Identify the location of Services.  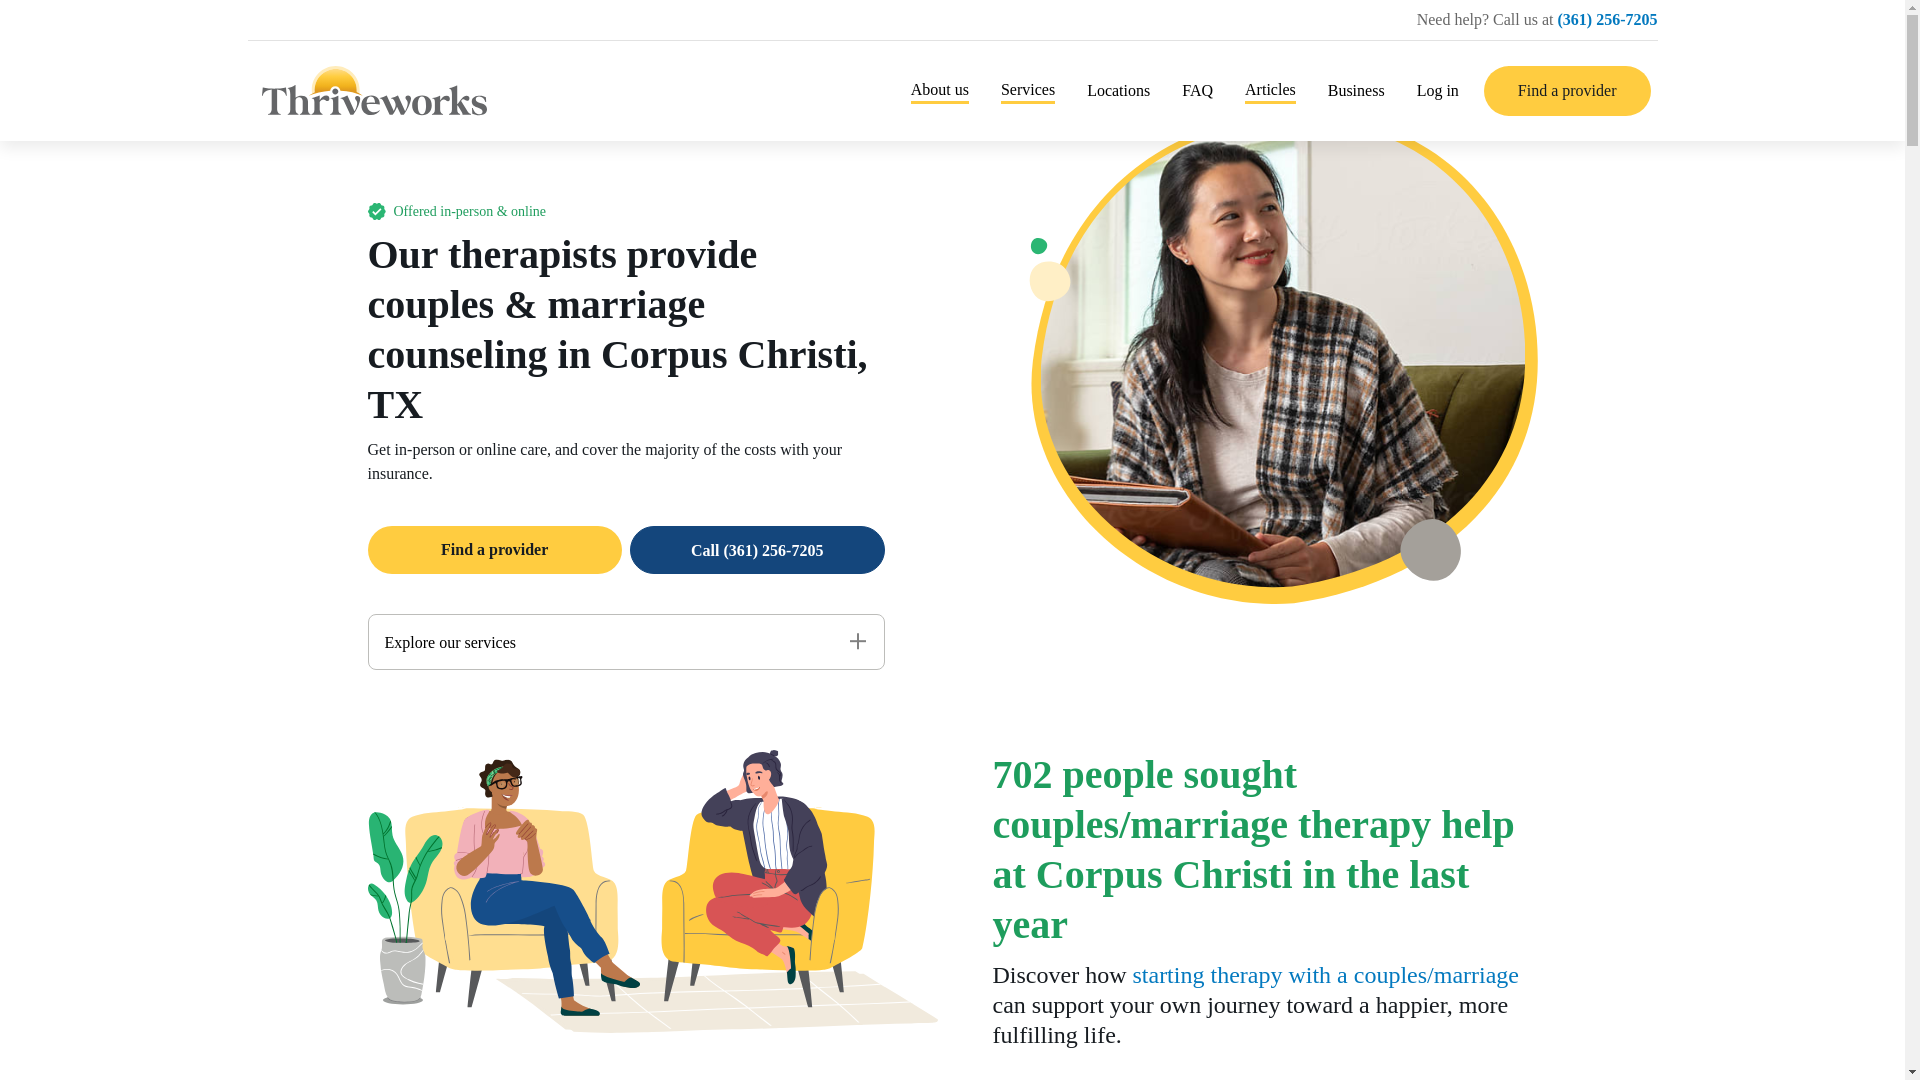
(1028, 90).